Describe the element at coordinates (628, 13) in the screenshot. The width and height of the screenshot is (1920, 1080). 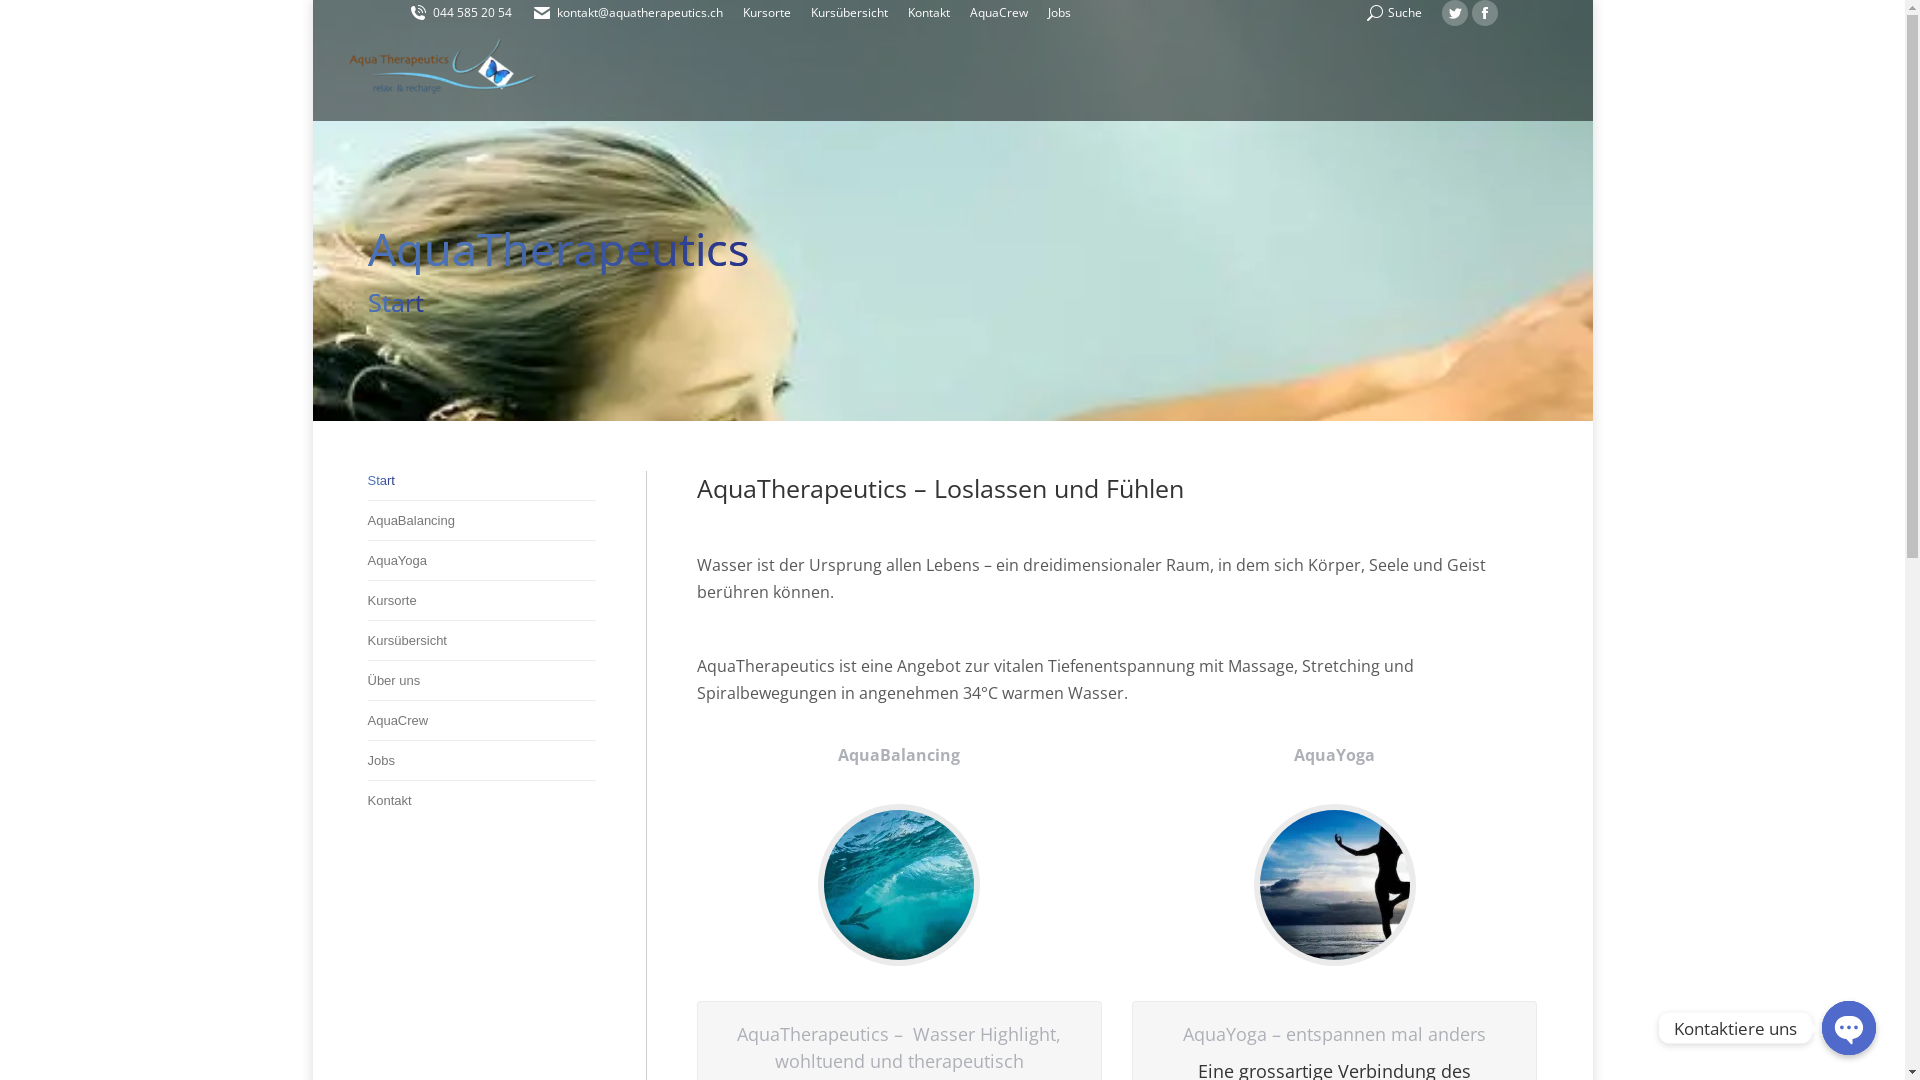
I see `kontakt@aquatherapeutics.ch` at that location.